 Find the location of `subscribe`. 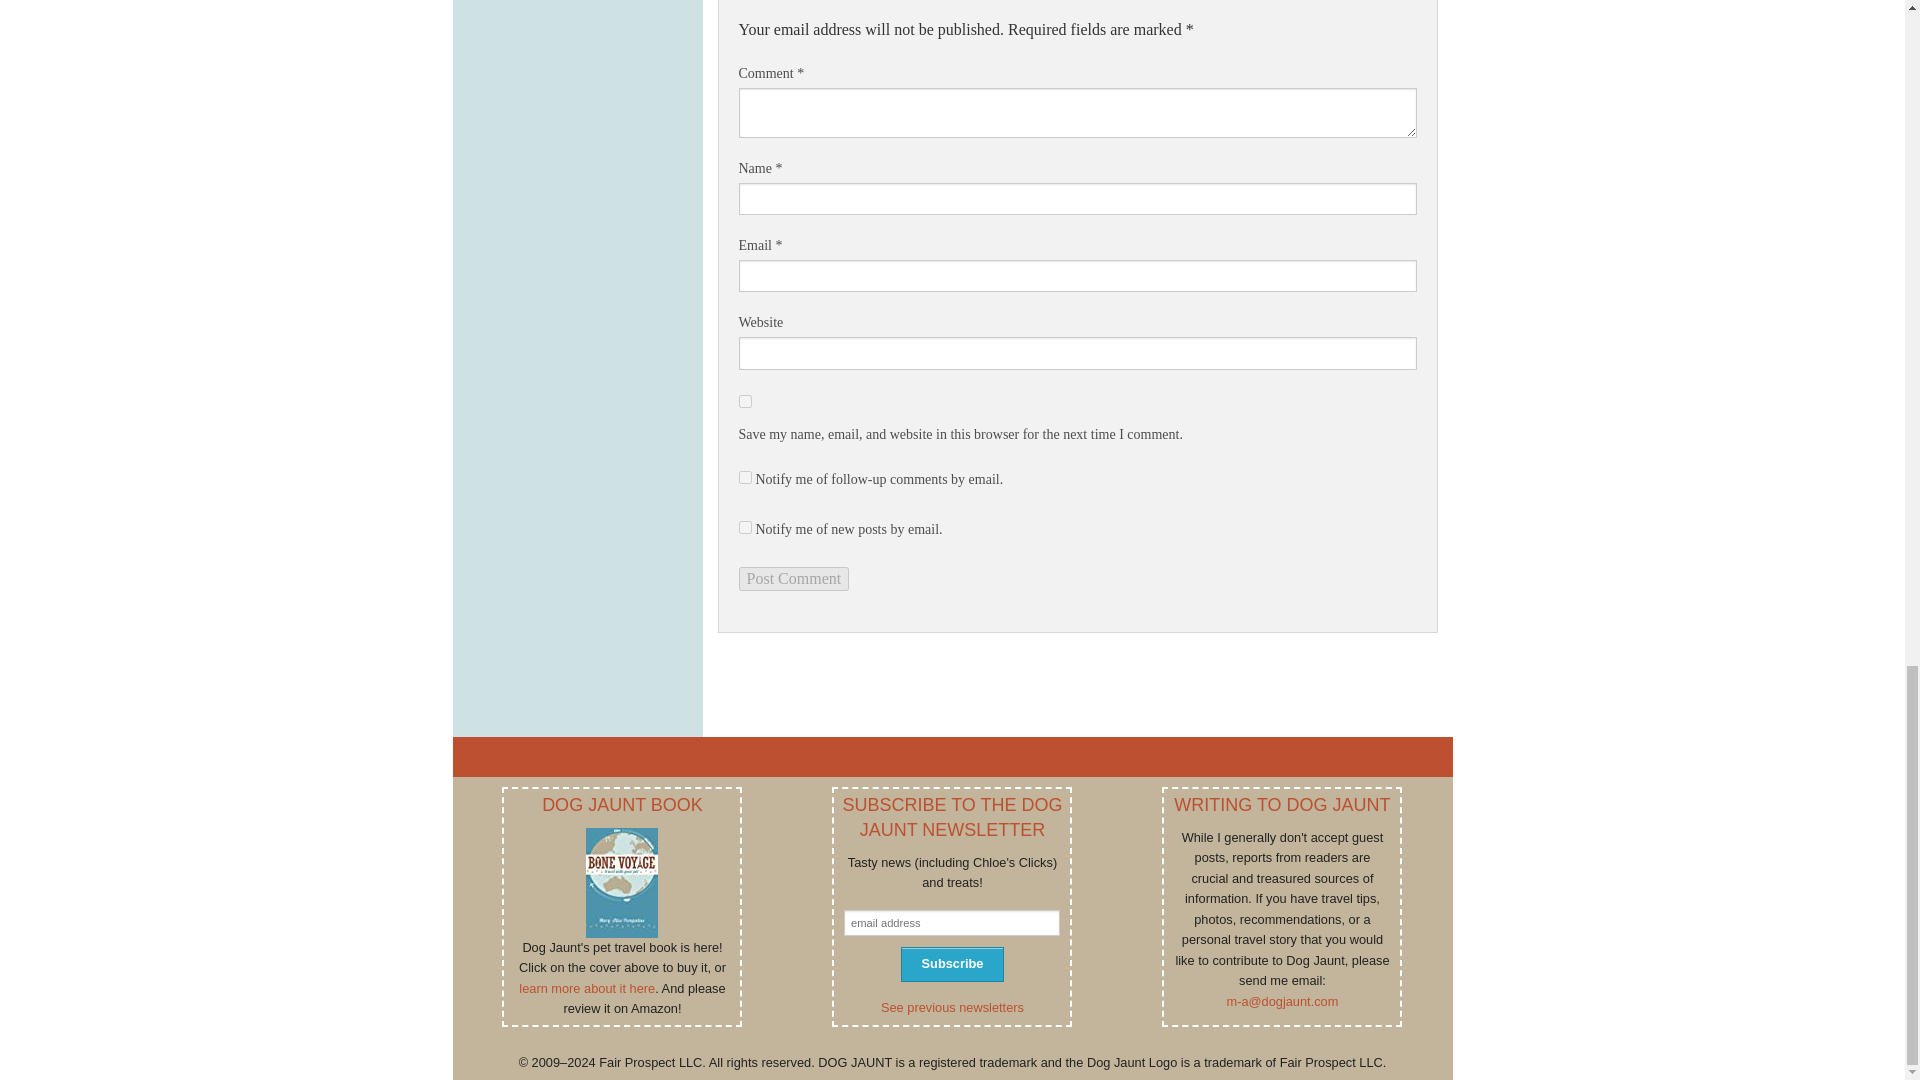

subscribe is located at coordinates (744, 476).